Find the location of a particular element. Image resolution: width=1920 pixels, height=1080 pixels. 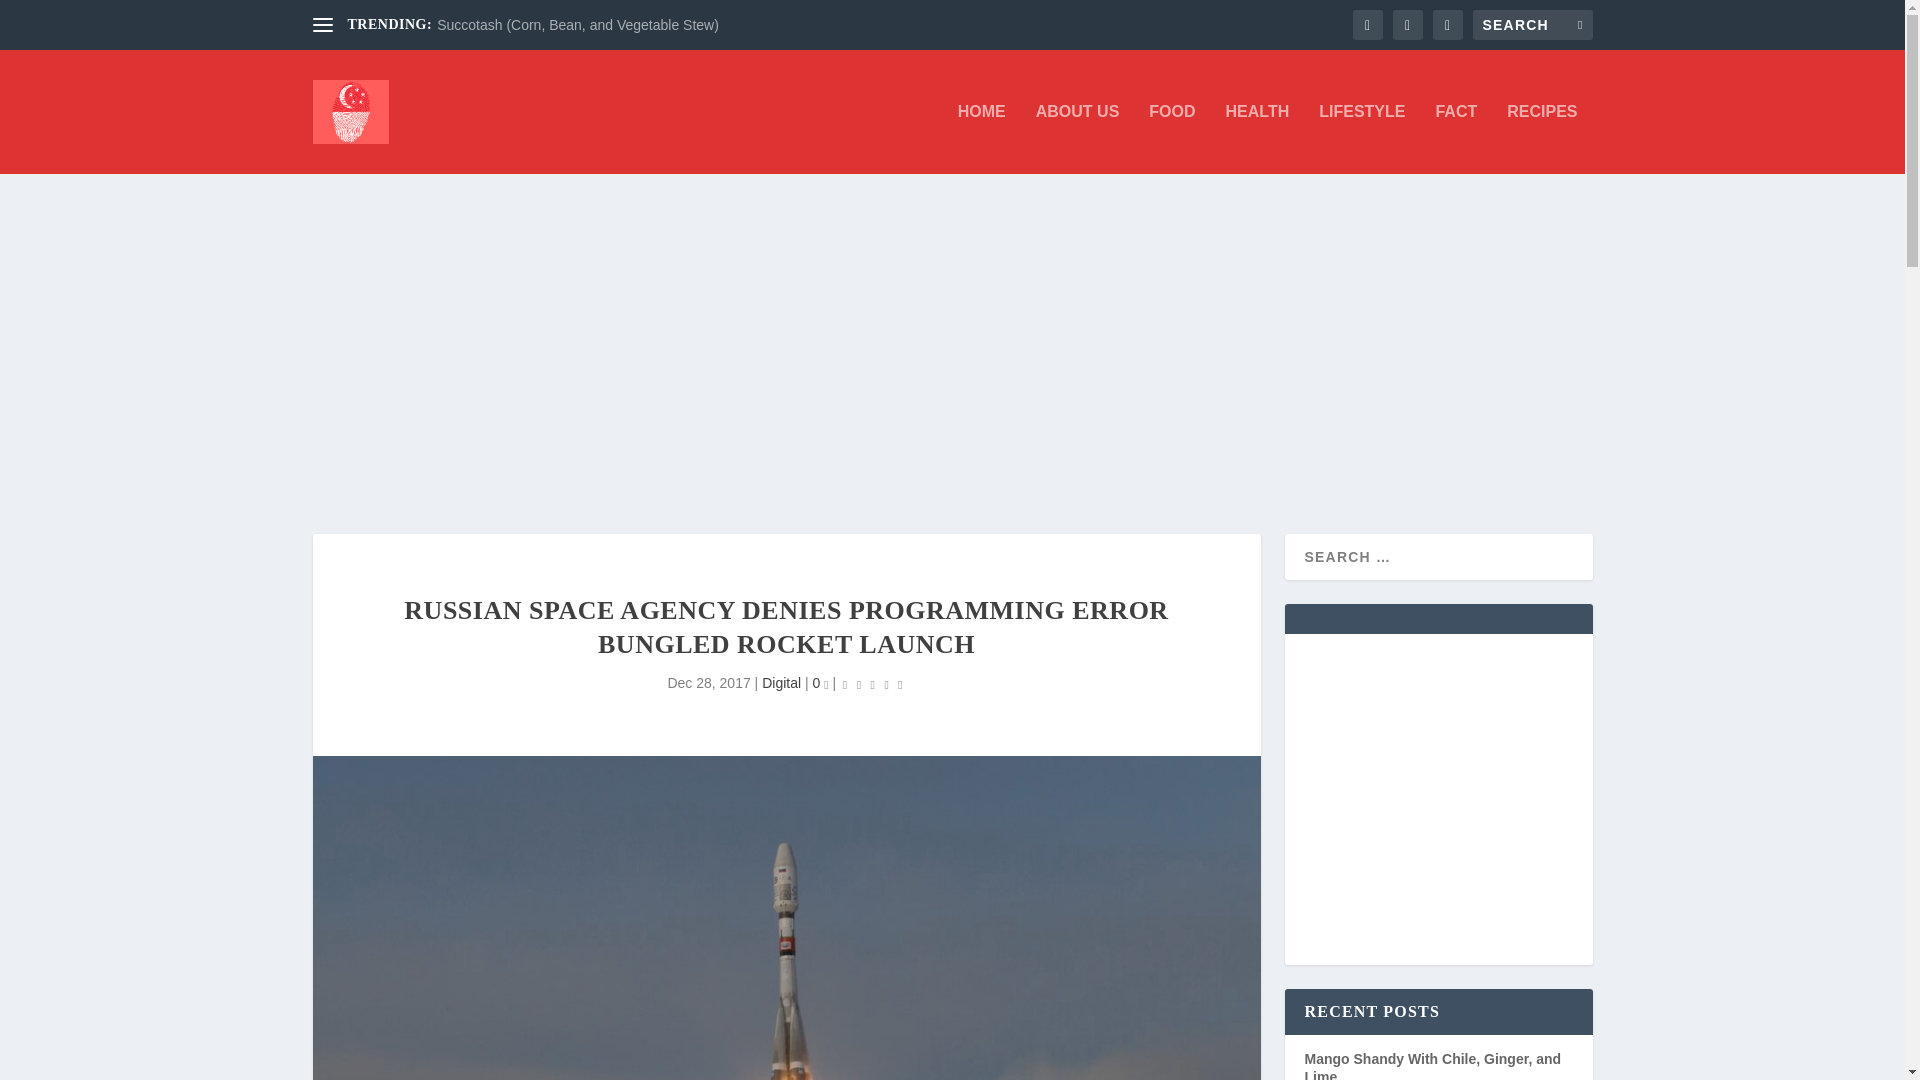

RECIPES is located at coordinates (1542, 138).